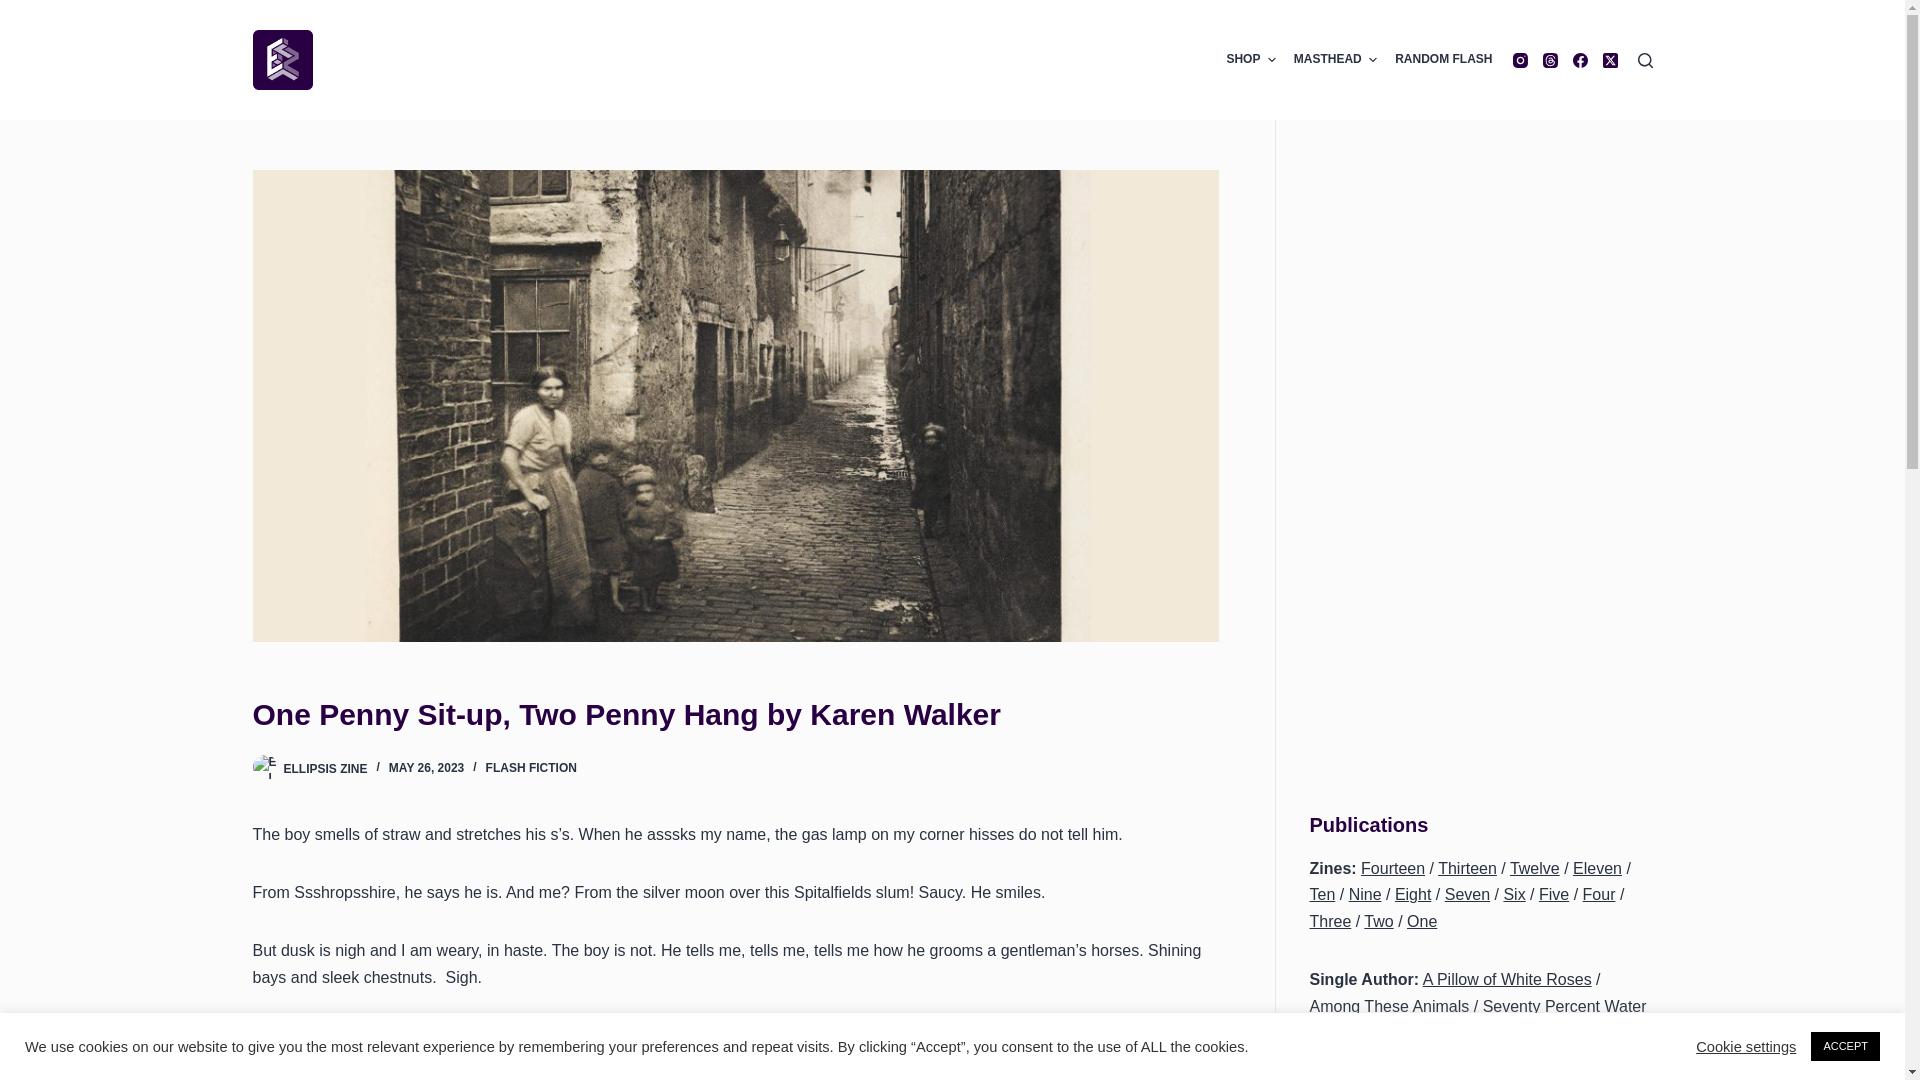 The height and width of the screenshot is (1080, 1920). Describe the element at coordinates (734, 714) in the screenshot. I see `One Penny Sit-up, Two Penny Hang by Karen Walker` at that location.